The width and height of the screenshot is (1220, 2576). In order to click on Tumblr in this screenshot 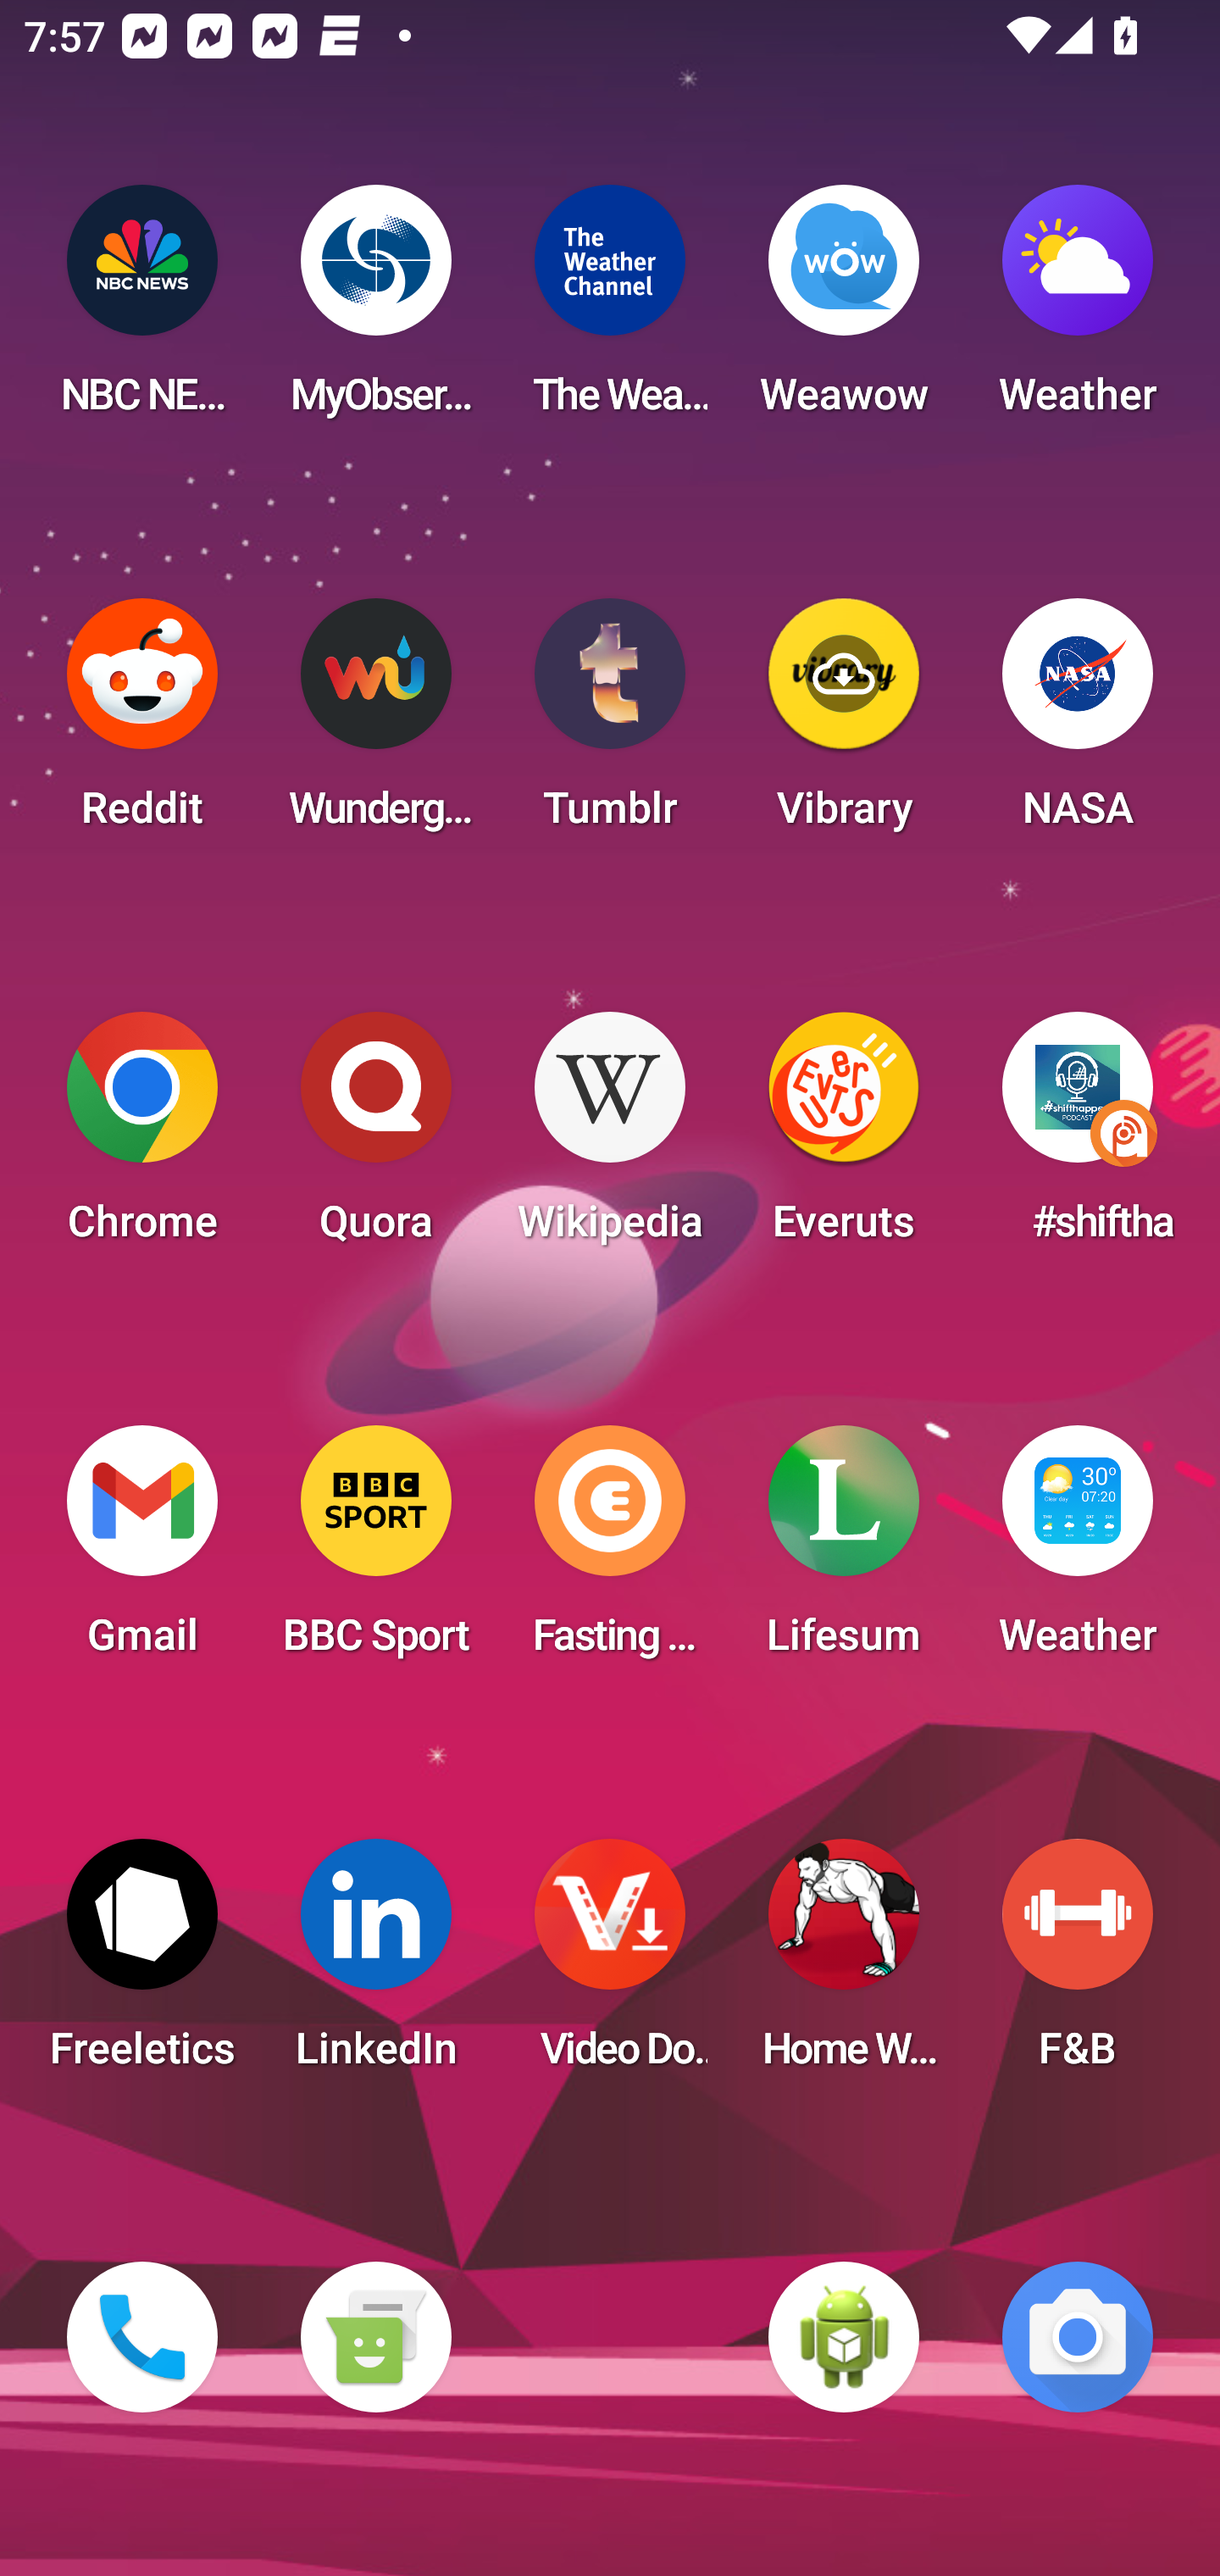, I will do `click(610, 724)`.